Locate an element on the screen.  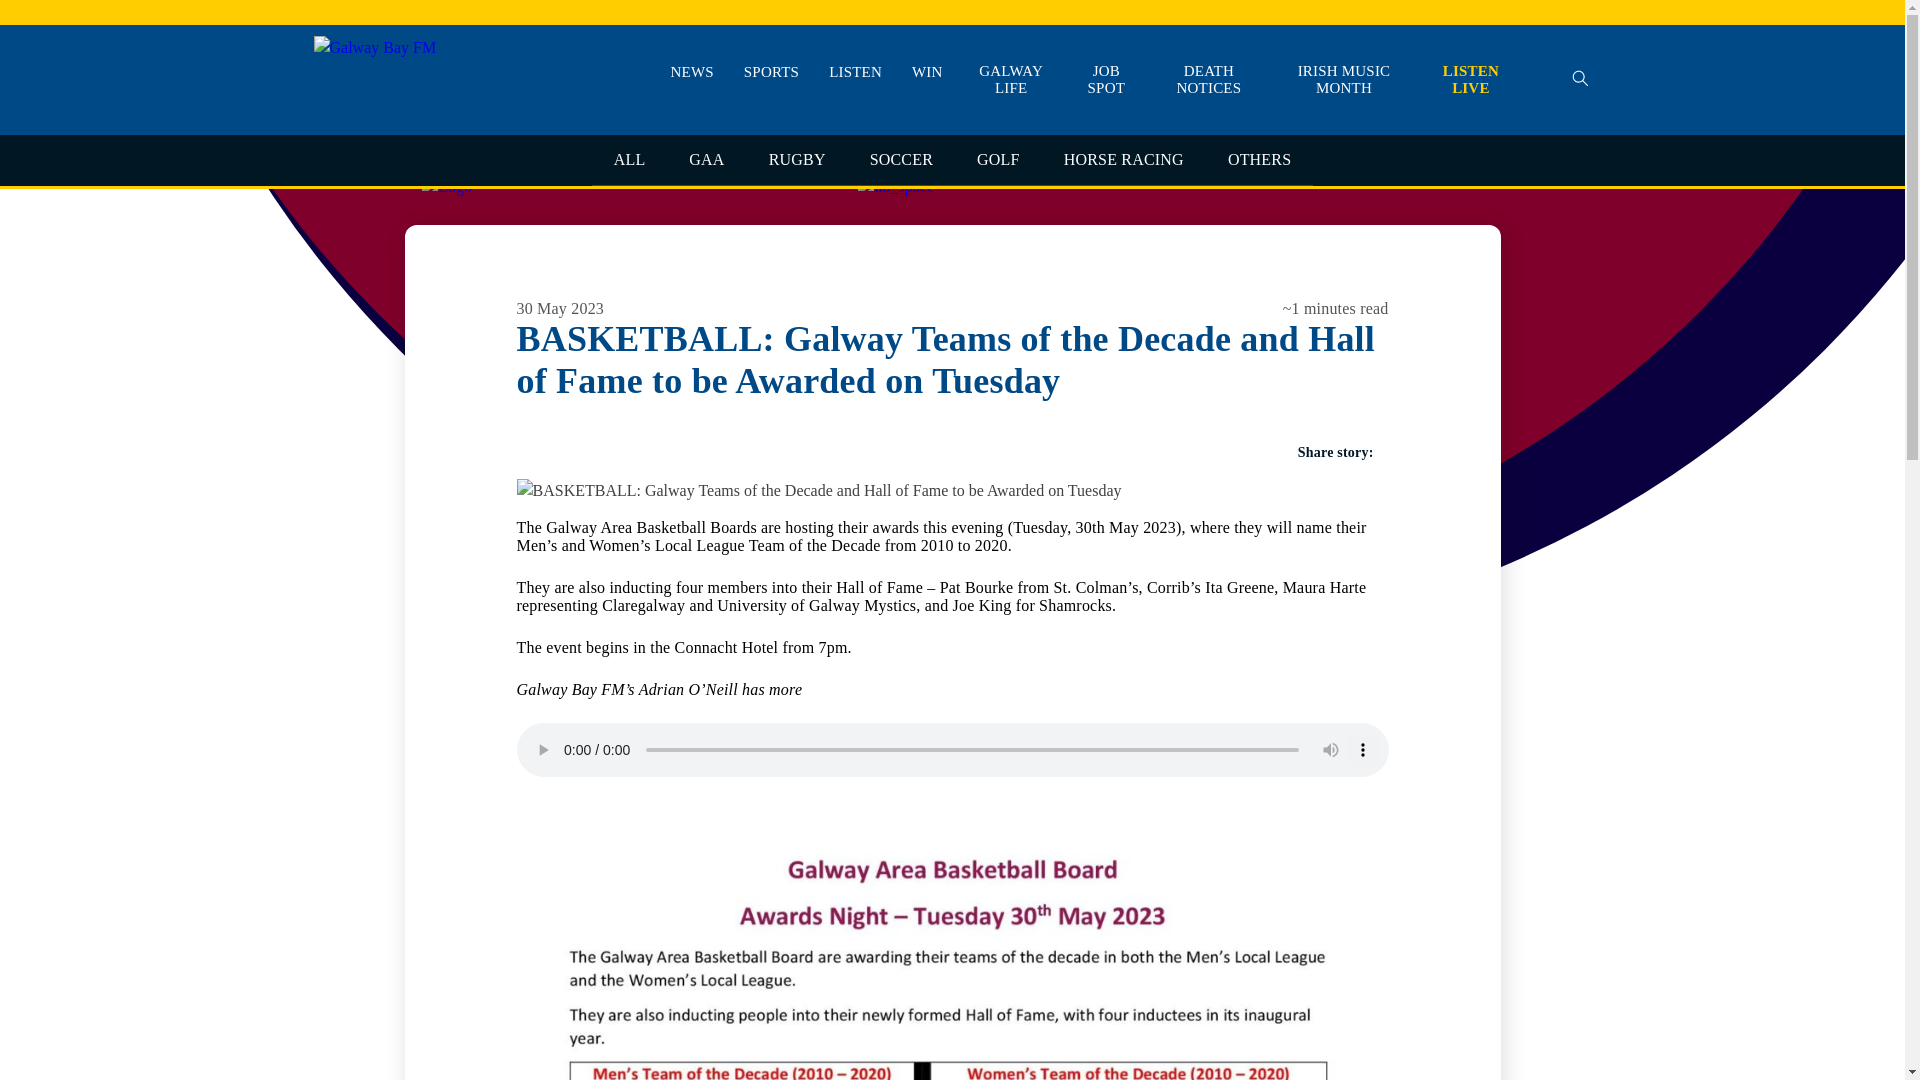
SPORTS is located at coordinates (771, 72).